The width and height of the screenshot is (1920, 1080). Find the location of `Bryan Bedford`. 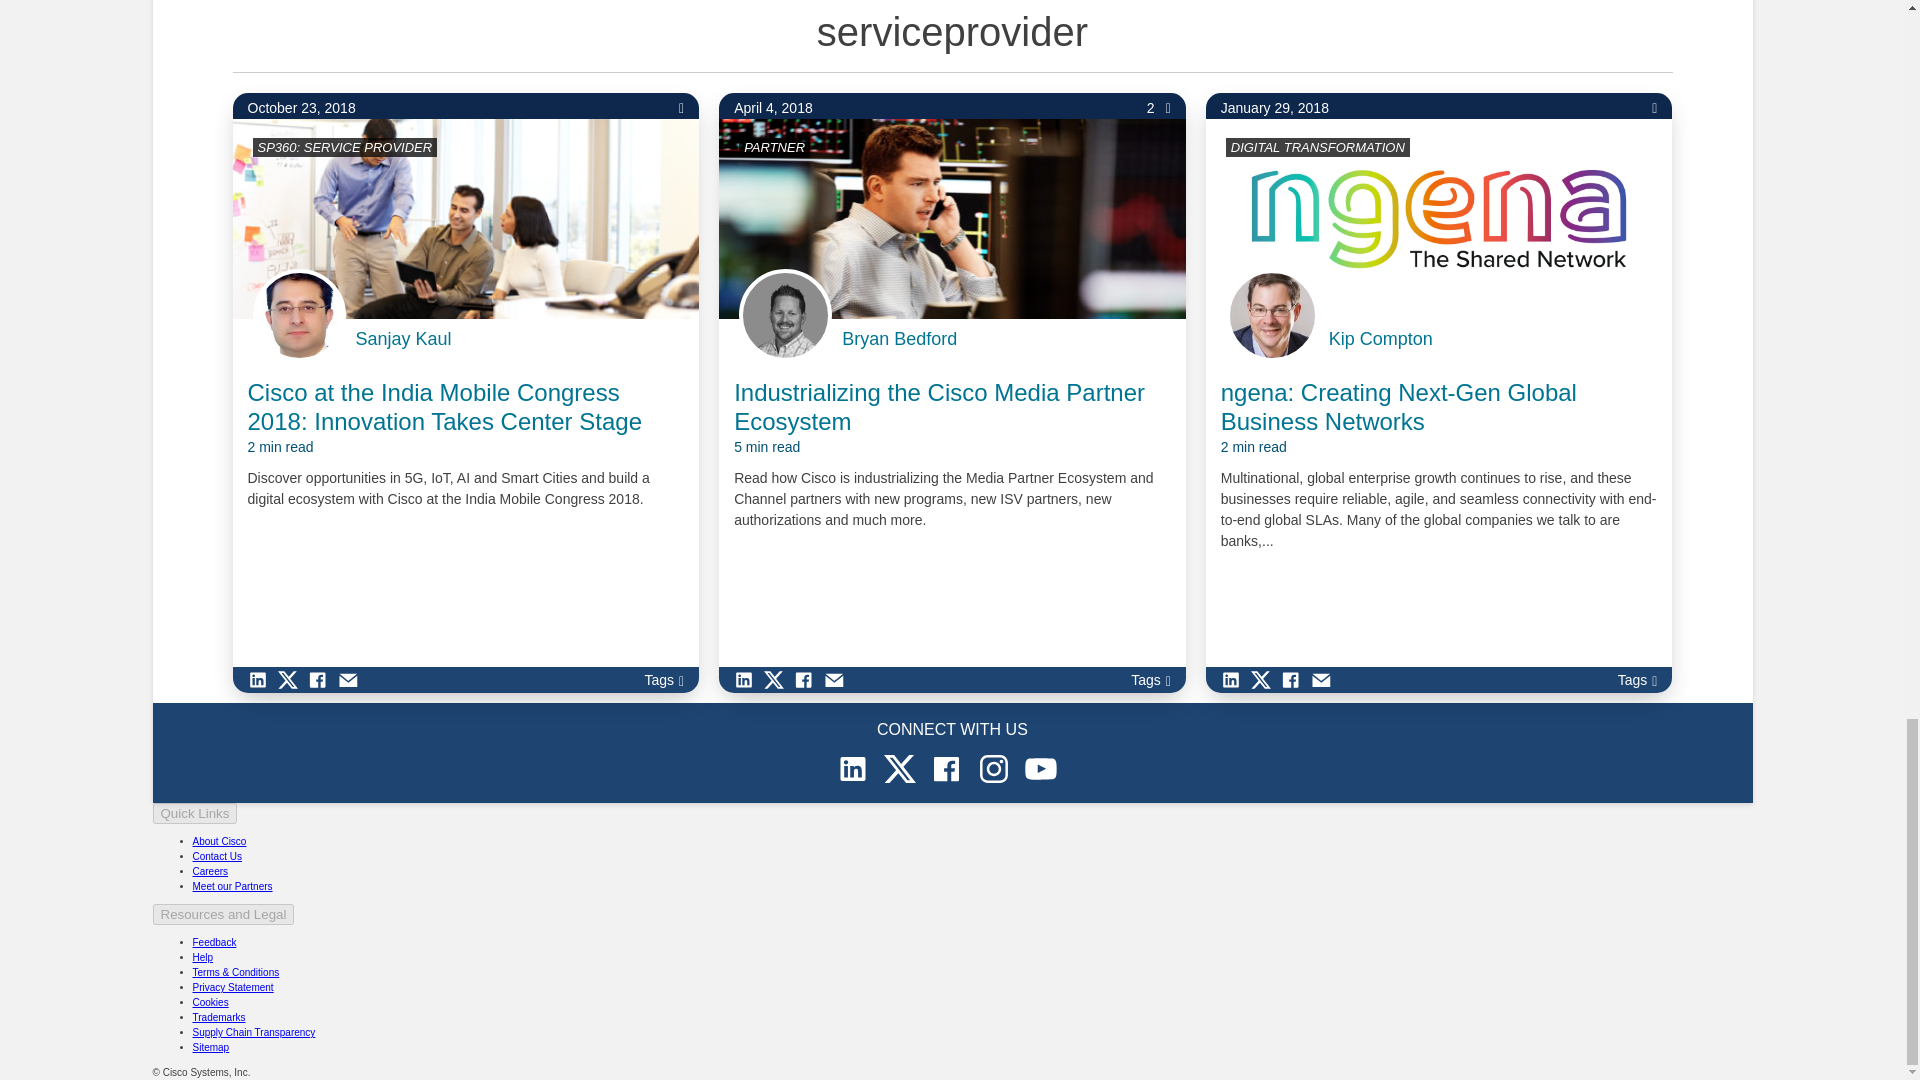

Bryan Bedford is located at coordinates (899, 339).